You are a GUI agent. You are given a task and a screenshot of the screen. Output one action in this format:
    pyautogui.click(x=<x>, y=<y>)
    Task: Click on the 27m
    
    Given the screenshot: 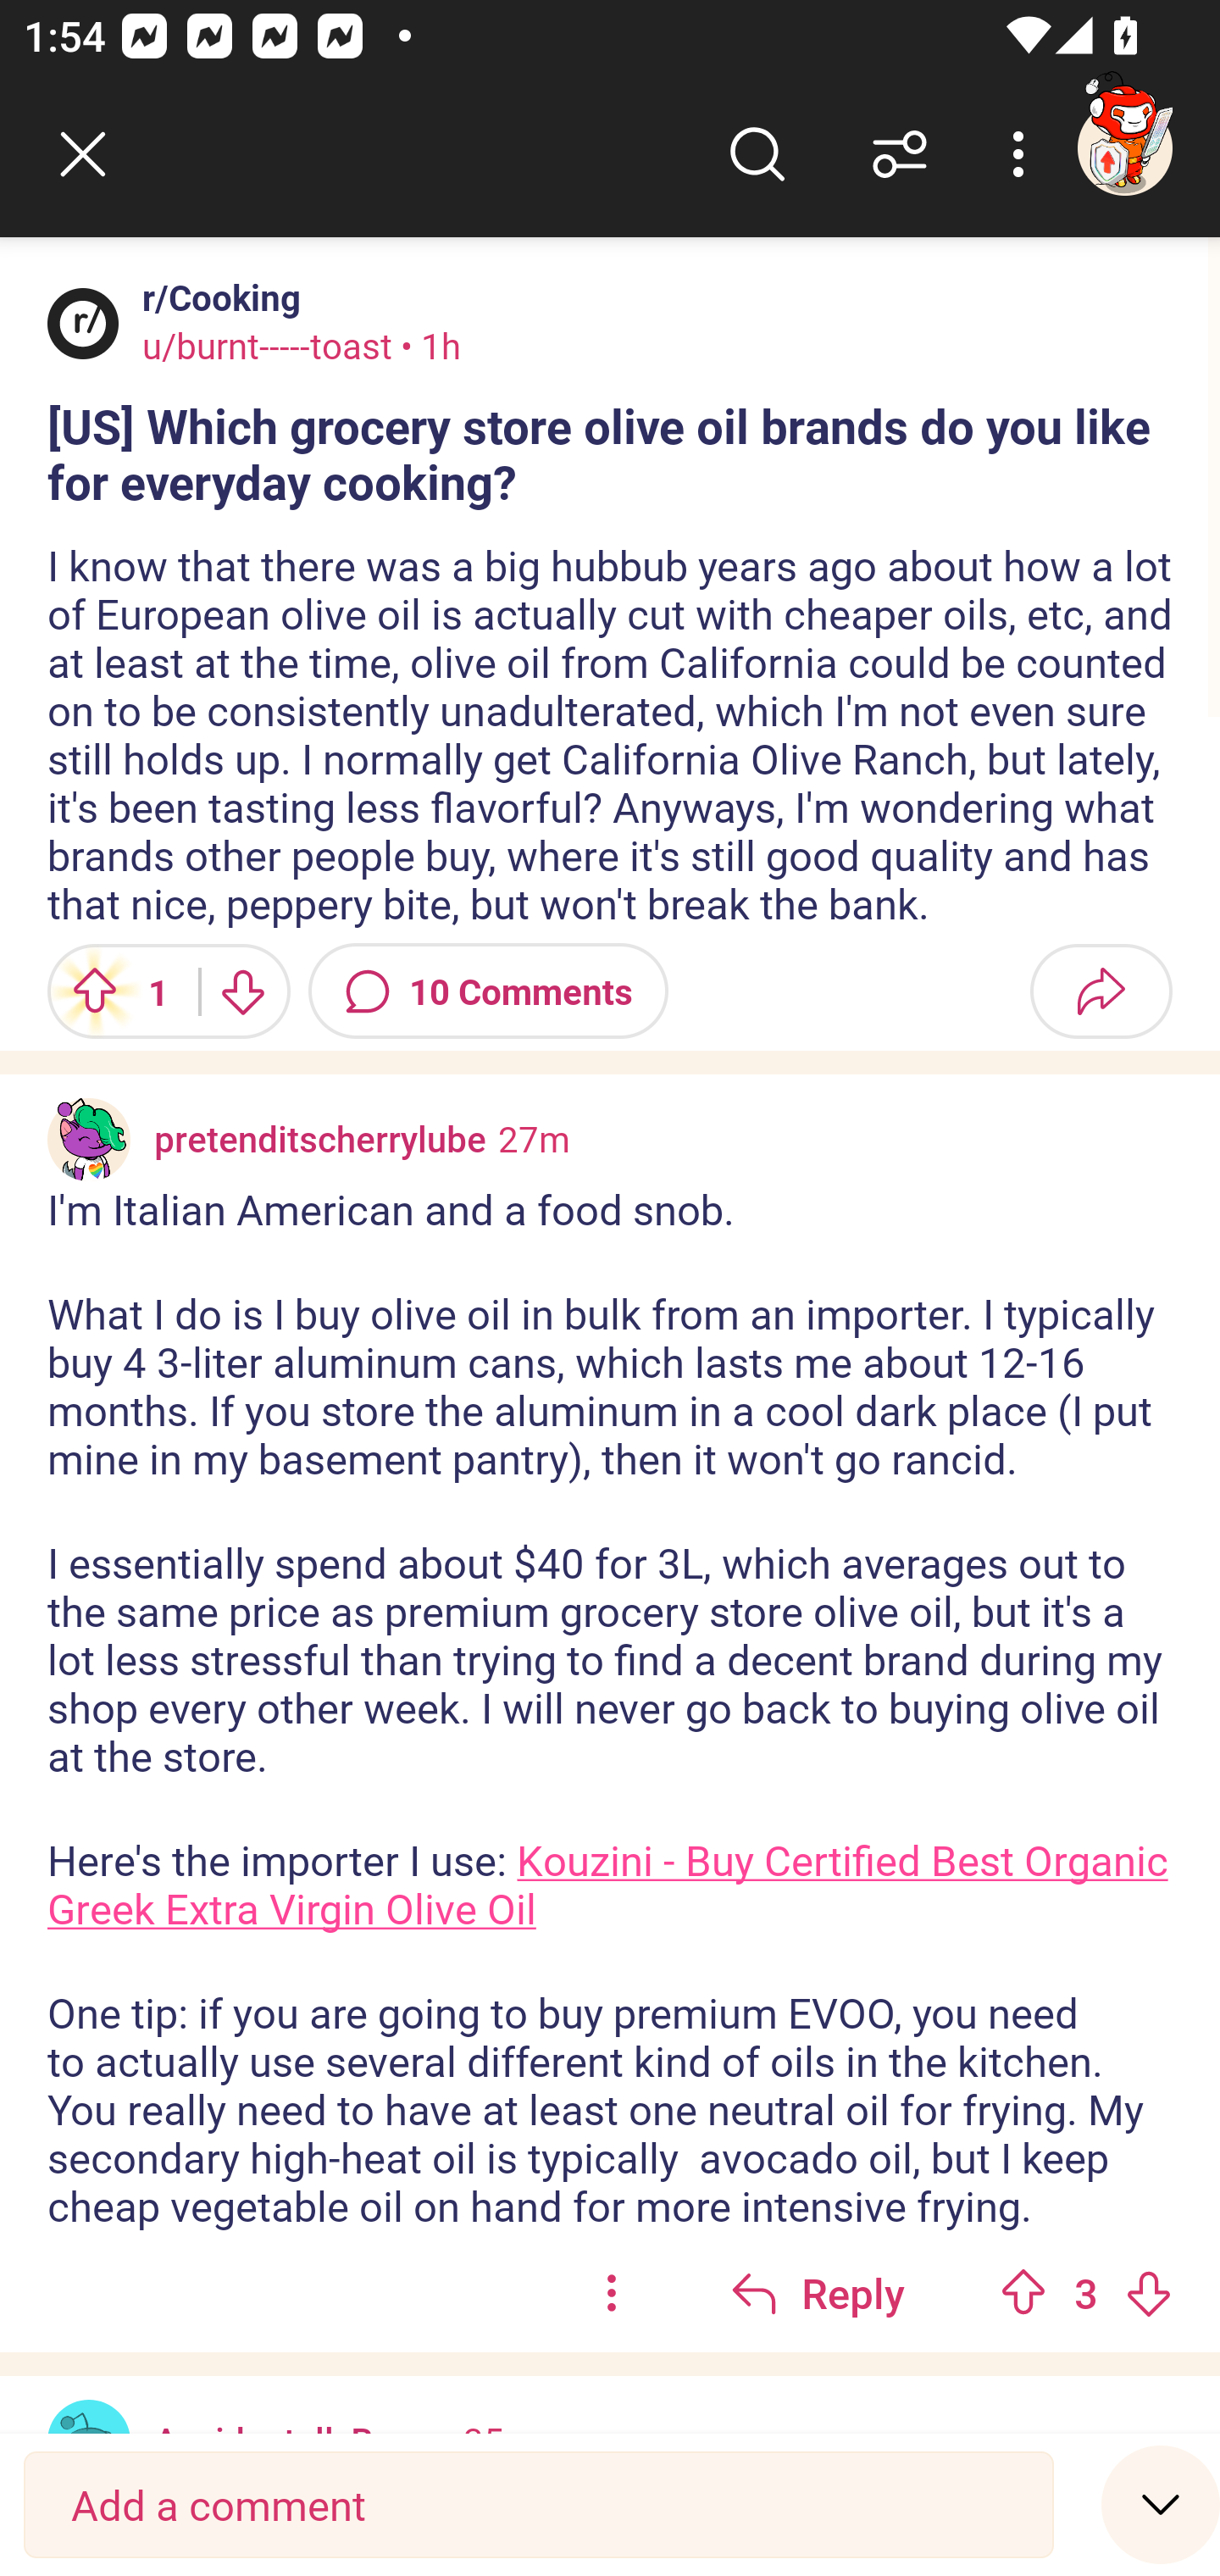 What is the action you would take?
    pyautogui.click(x=534, y=1139)
    